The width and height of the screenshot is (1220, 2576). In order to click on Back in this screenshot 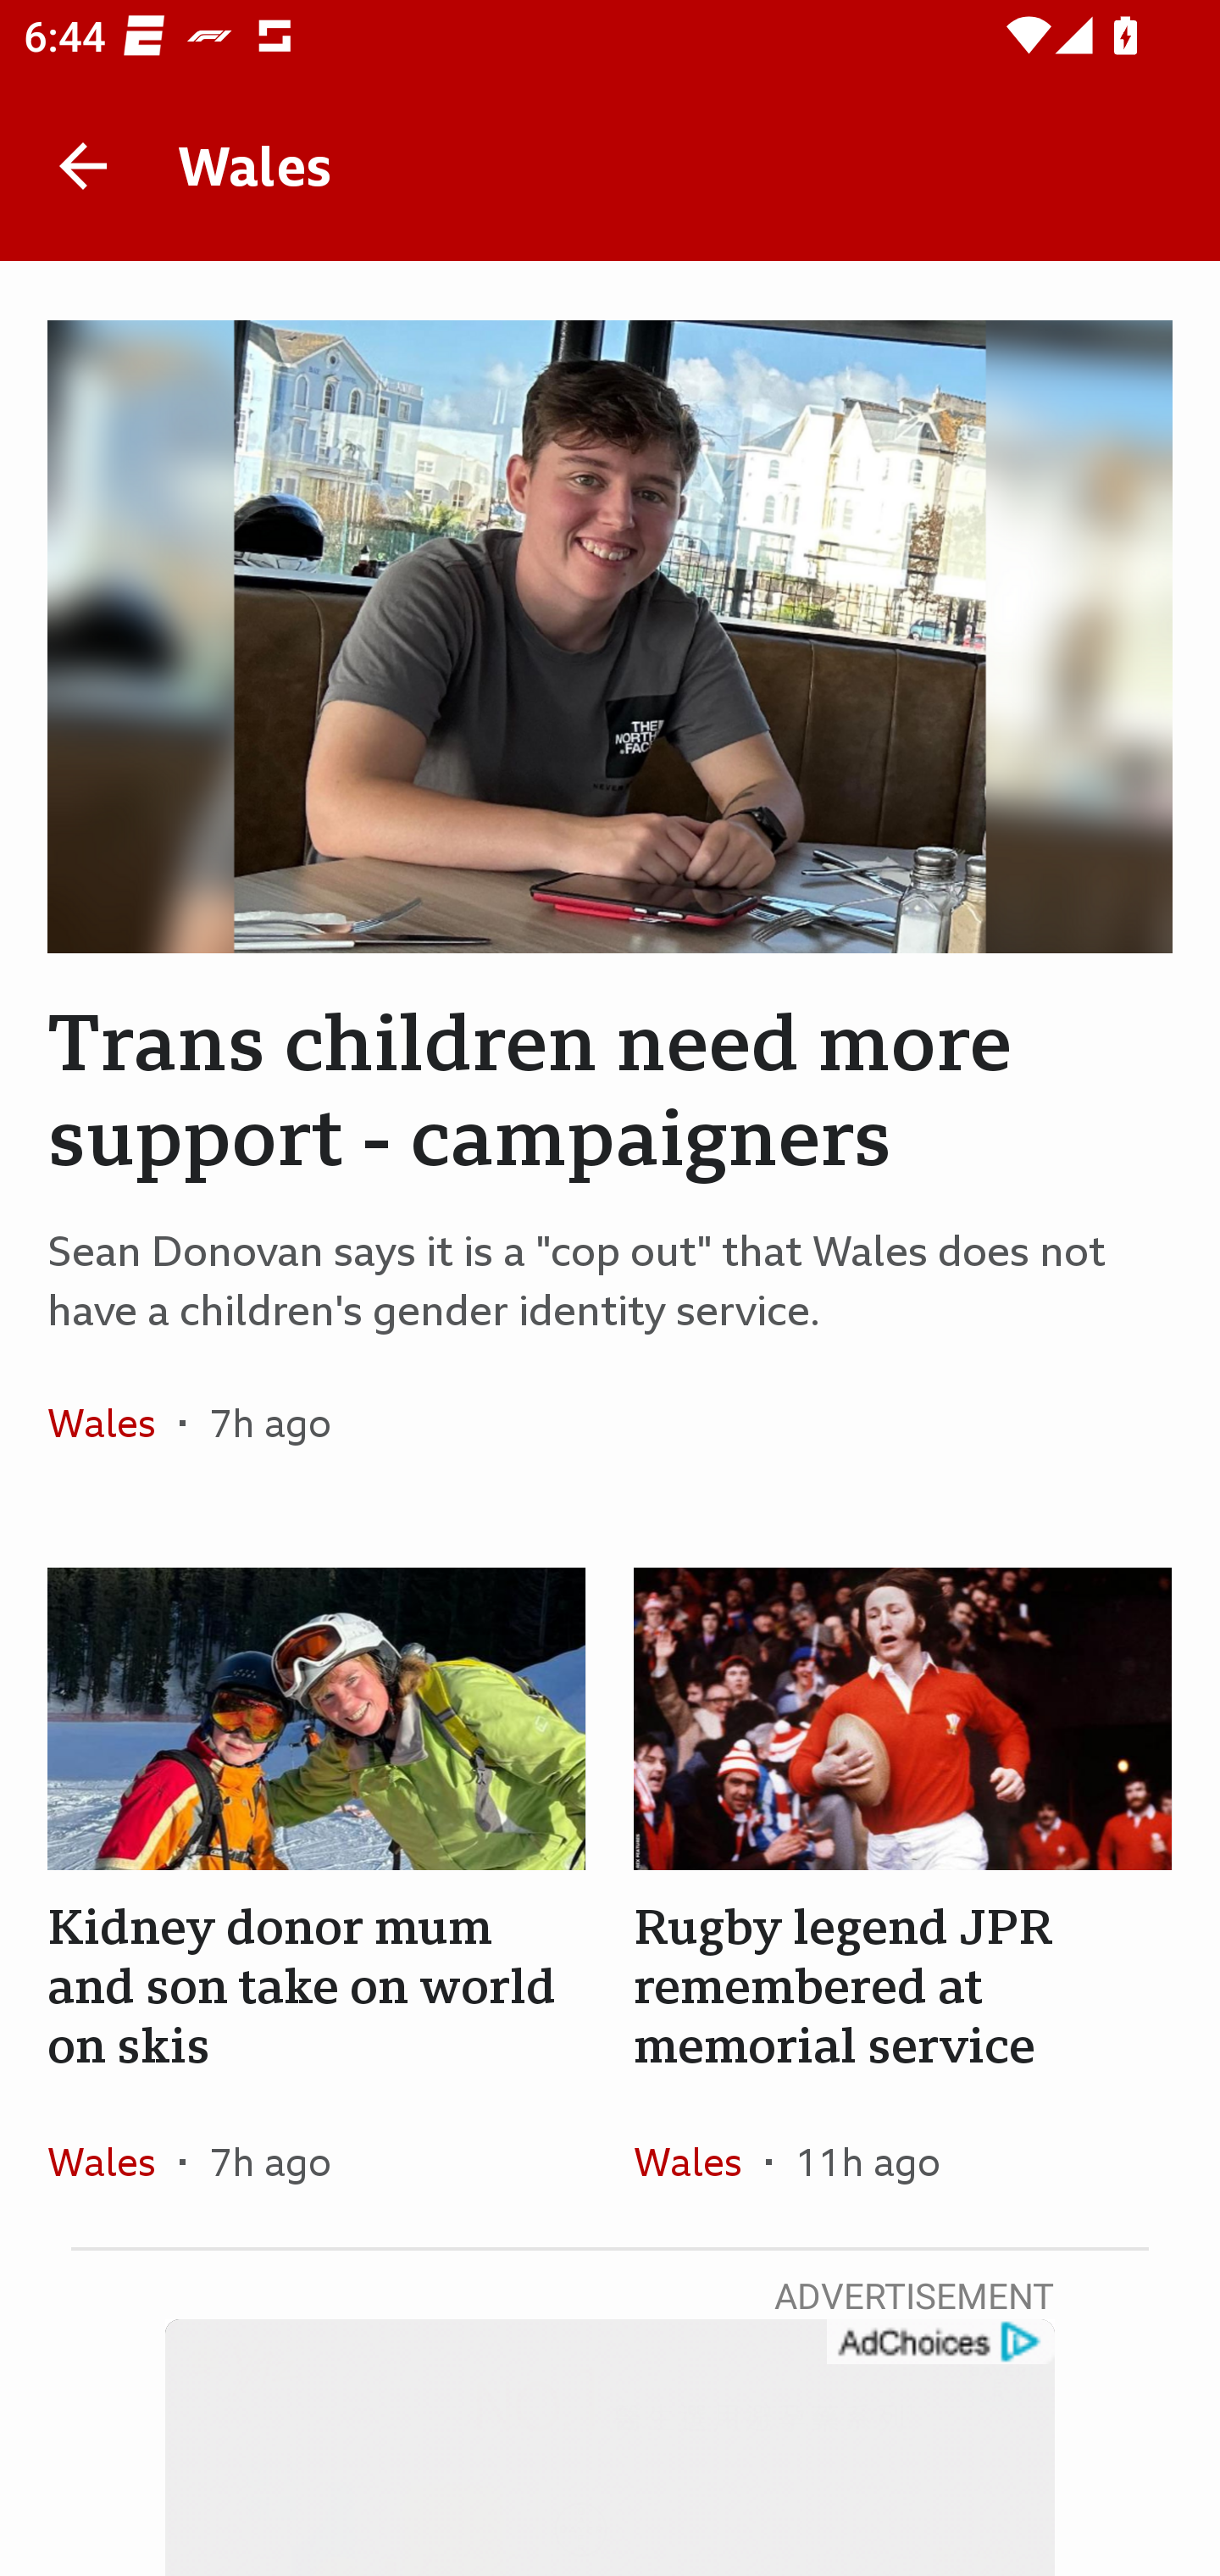, I will do `click(83, 166)`.